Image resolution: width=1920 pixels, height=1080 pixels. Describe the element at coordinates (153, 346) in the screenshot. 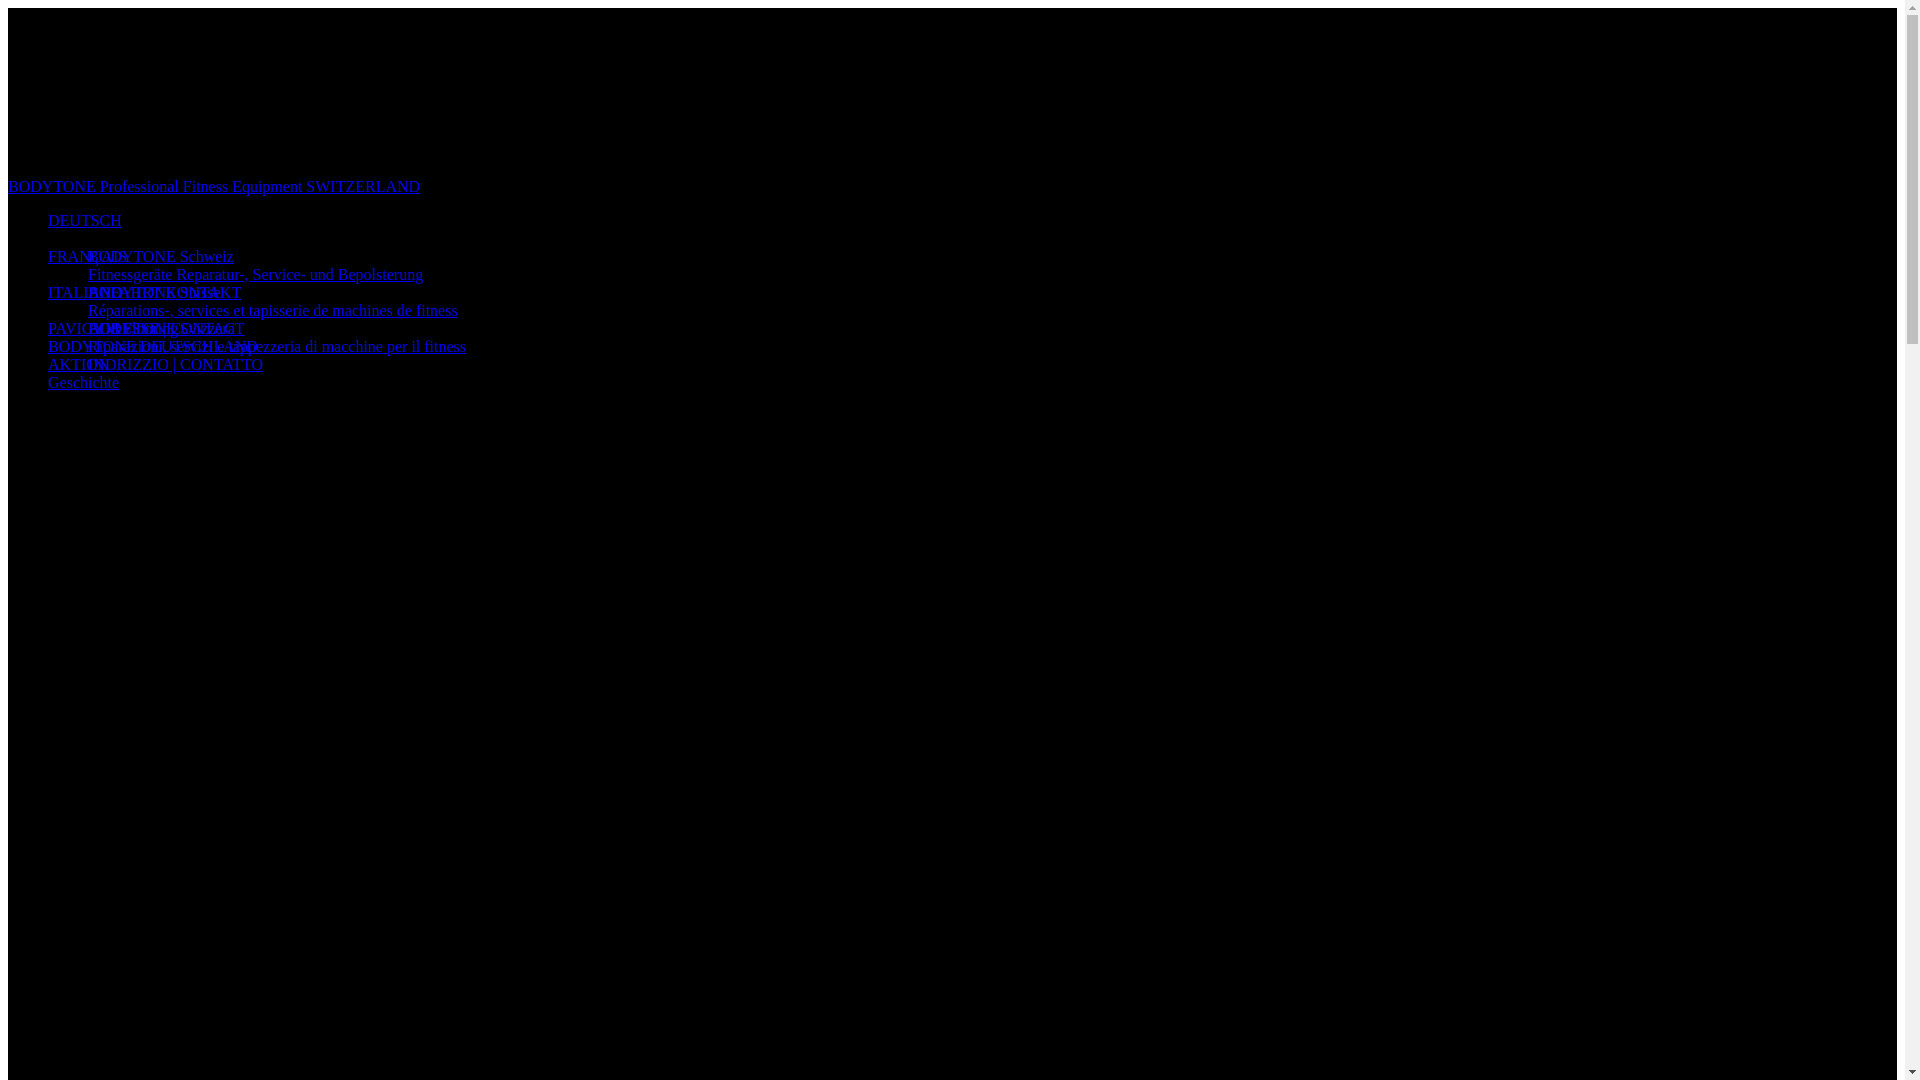

I see `BODYTONE DEUTSCHLAND` at that location.